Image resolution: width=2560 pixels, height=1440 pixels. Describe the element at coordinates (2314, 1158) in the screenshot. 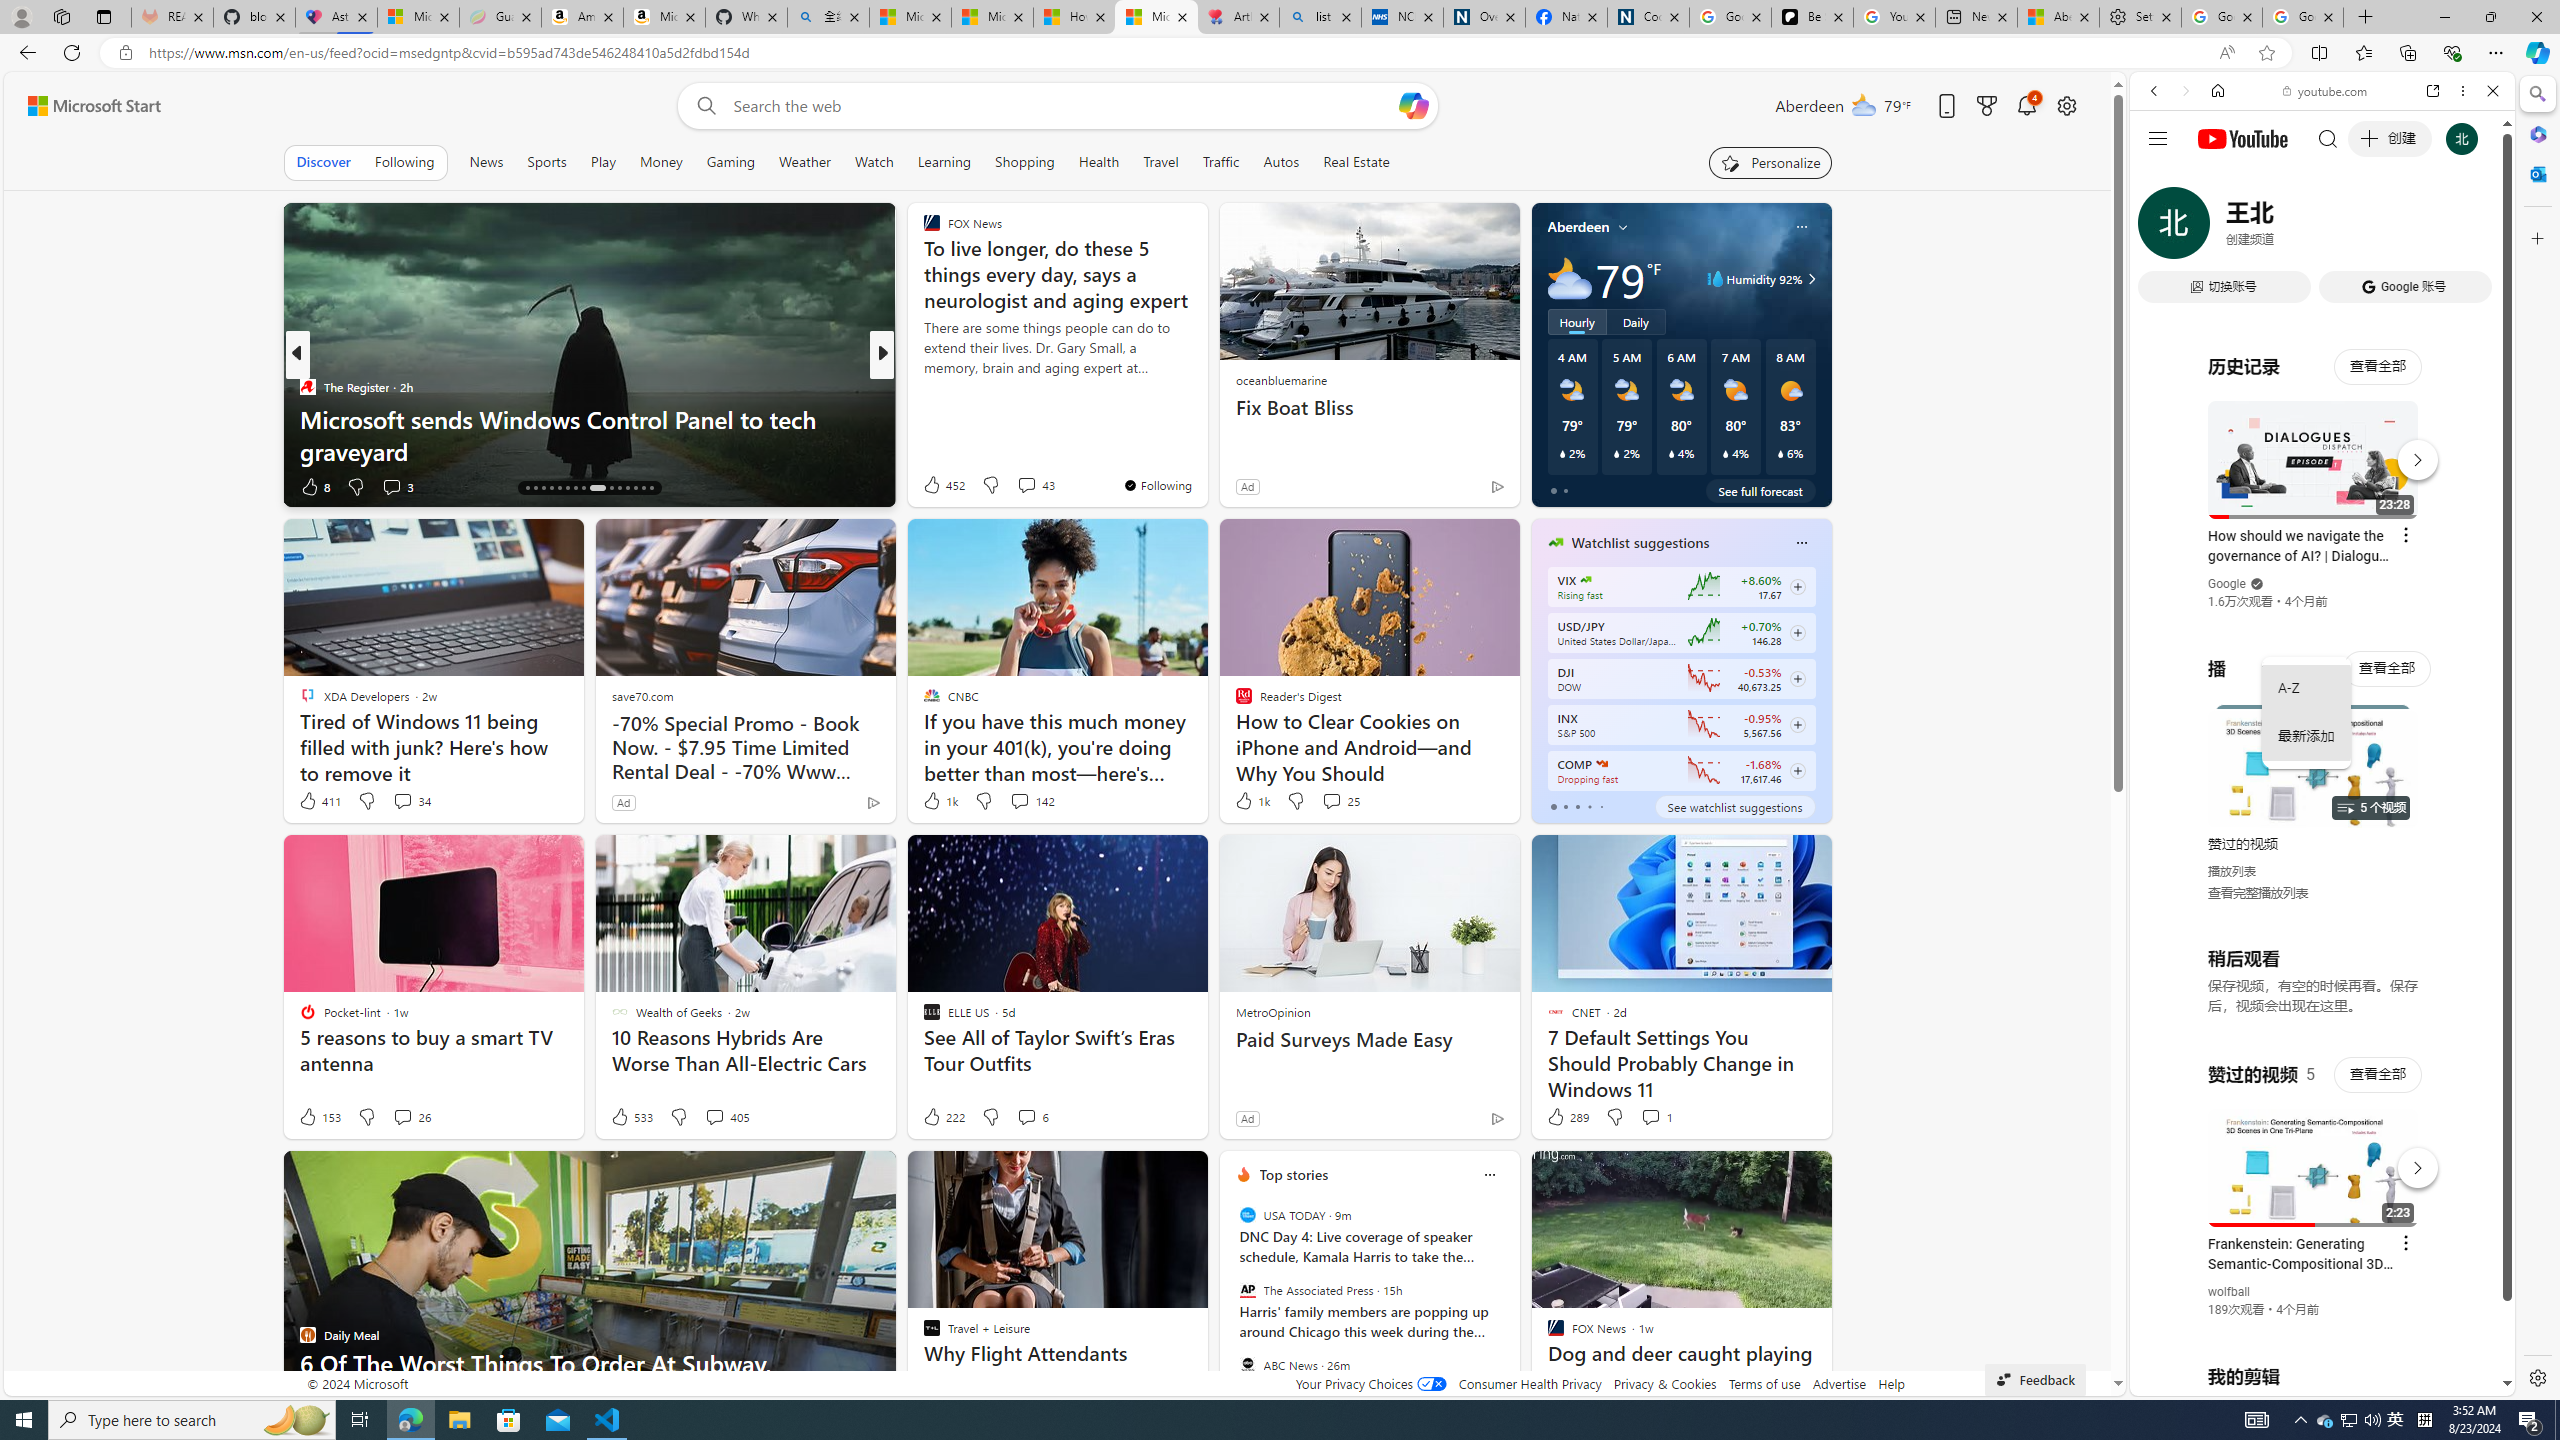

I see `#you` at that location.